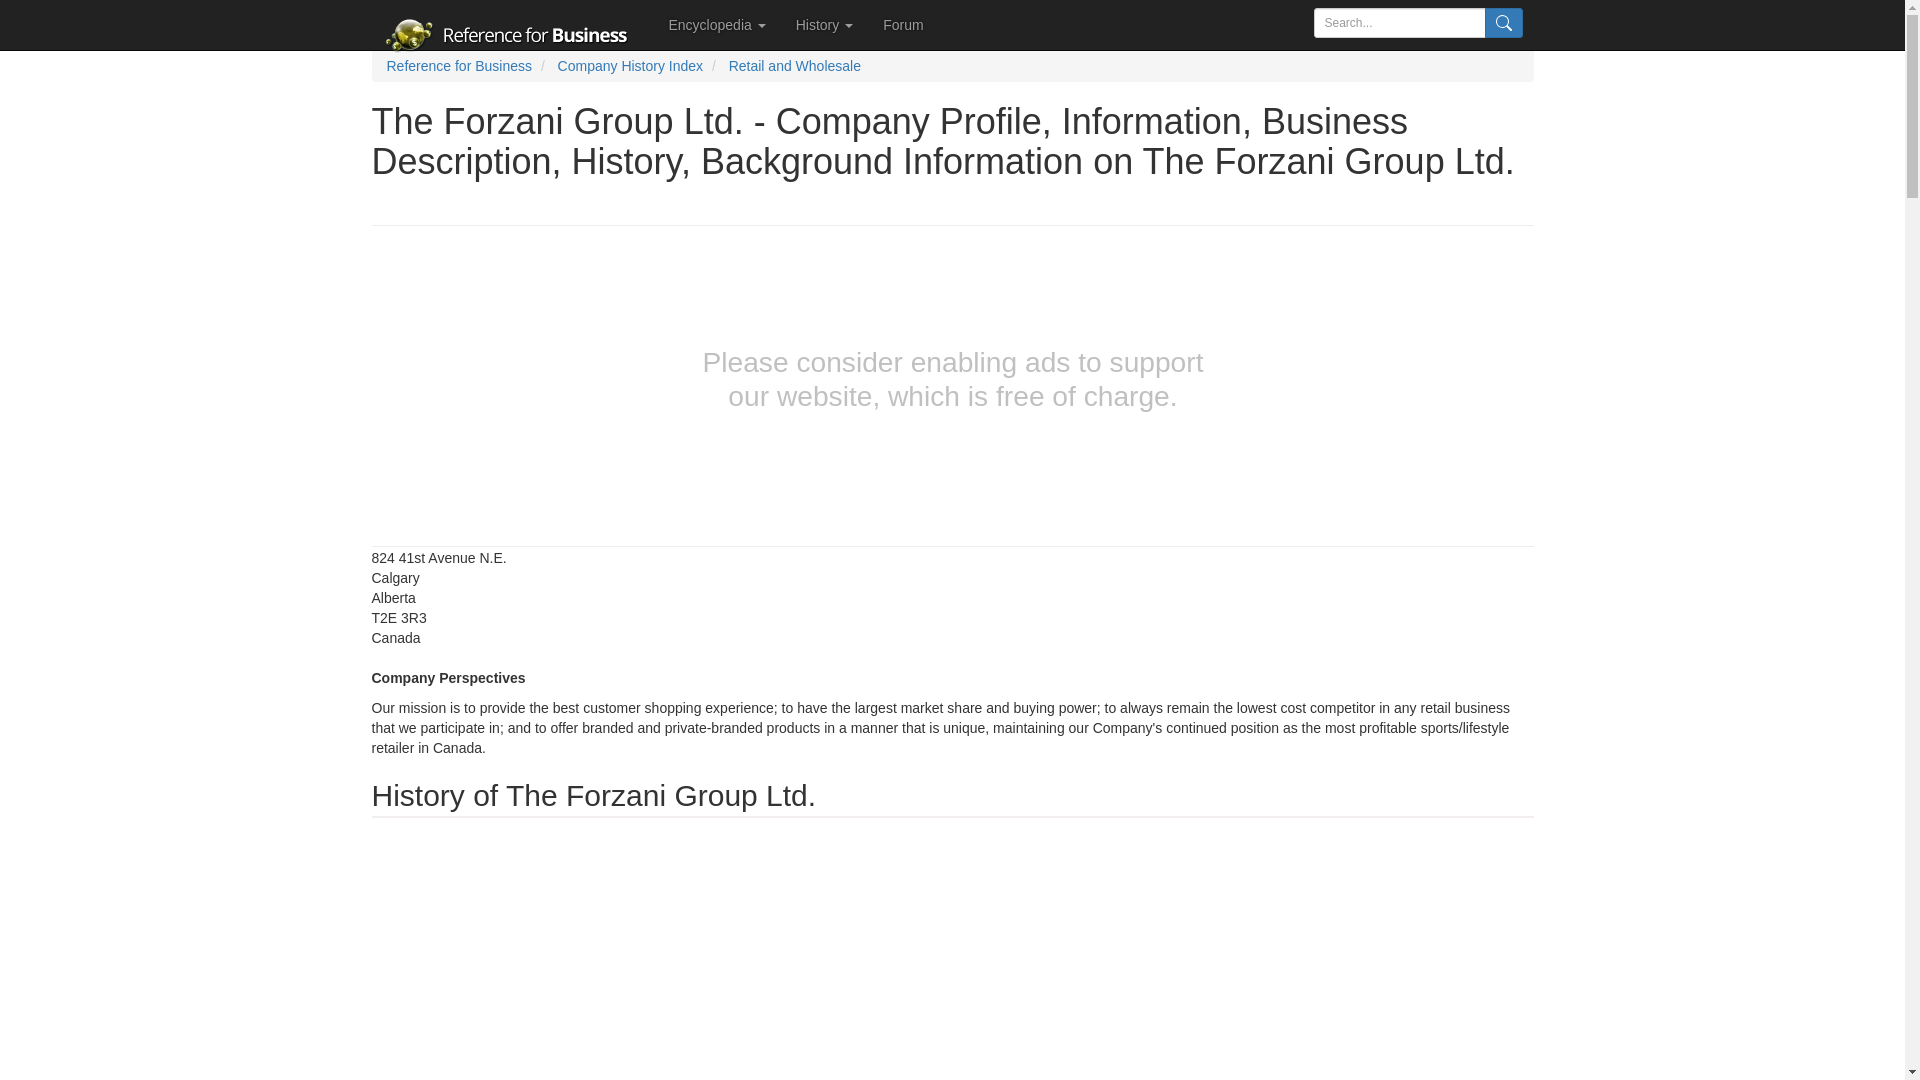 Image resolution: width=1920 pixels, height=1080 pixels. Describe the element at coordinates (458, 66) in the screenshot. I see `Reference for Business` at that location.